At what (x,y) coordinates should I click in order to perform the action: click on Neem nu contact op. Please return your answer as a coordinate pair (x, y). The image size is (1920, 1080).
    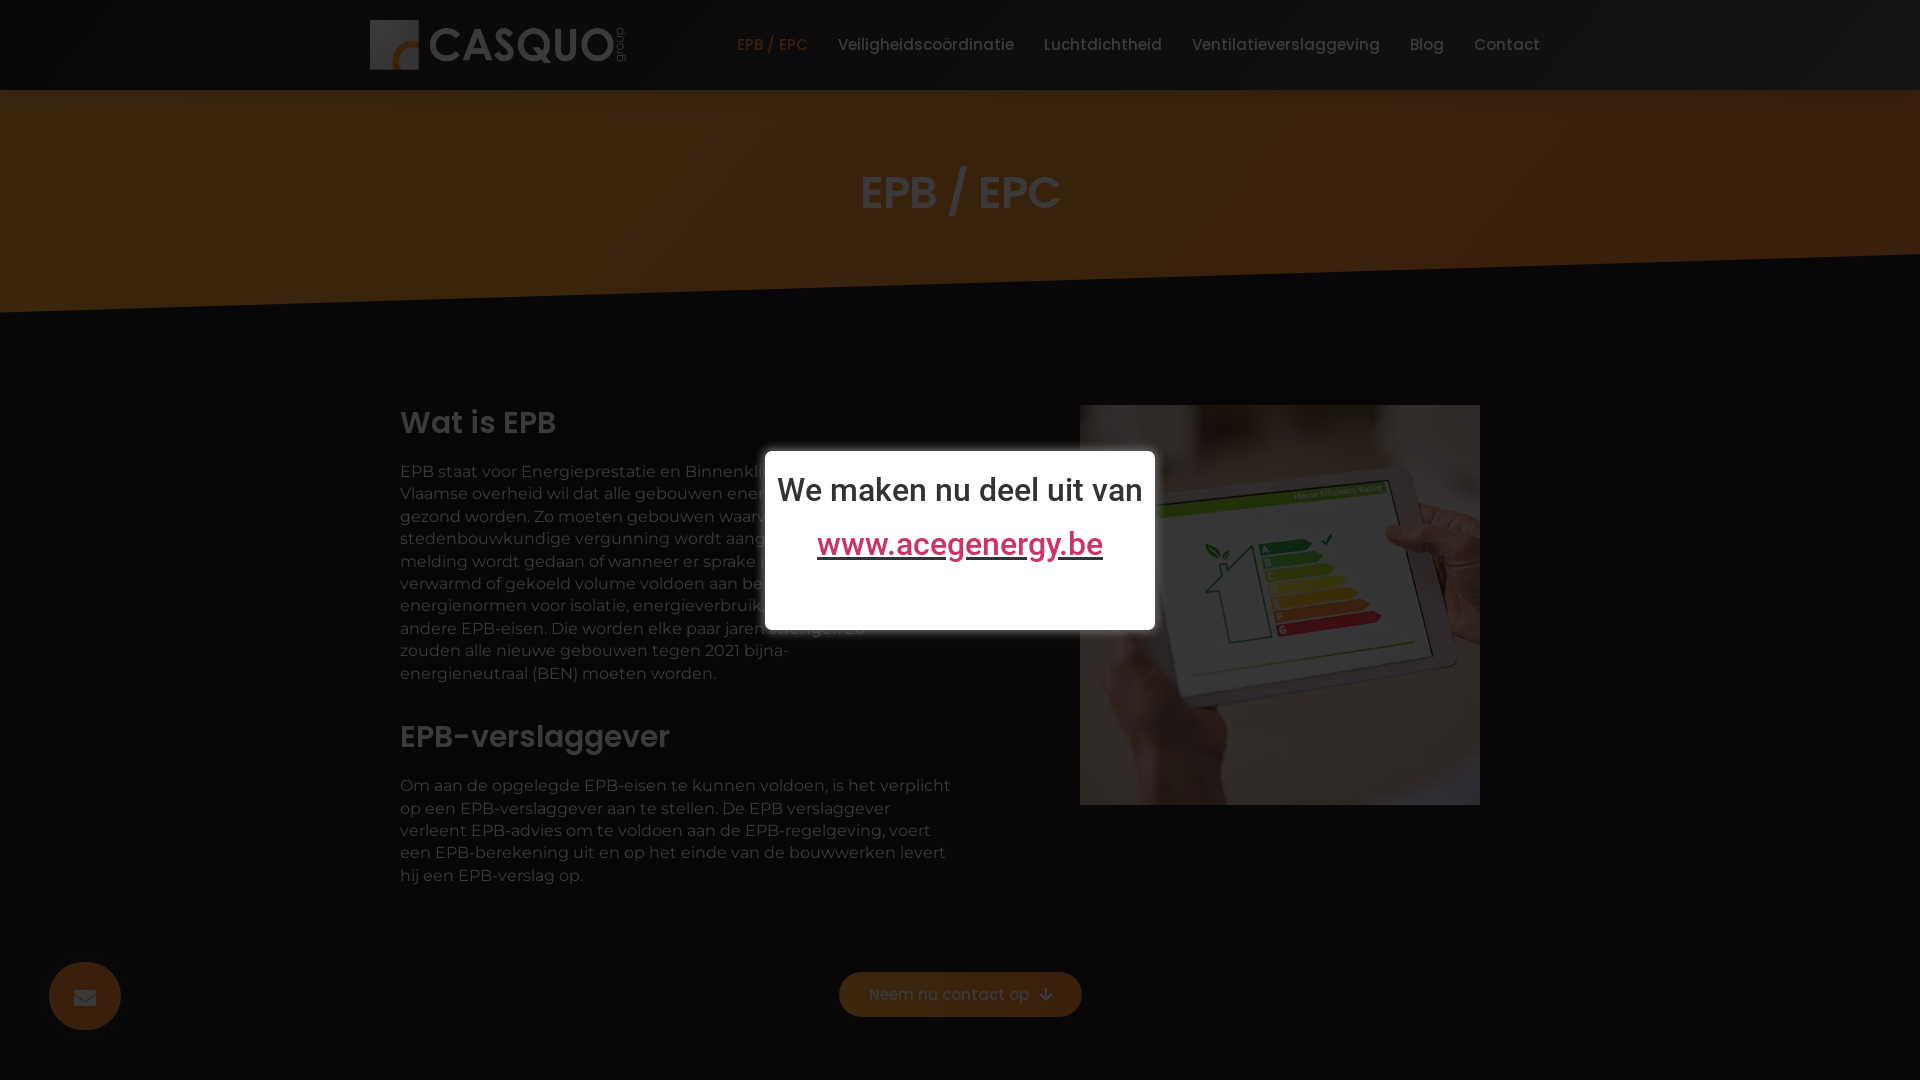
    Looking at the image, I should click on (960, 994).